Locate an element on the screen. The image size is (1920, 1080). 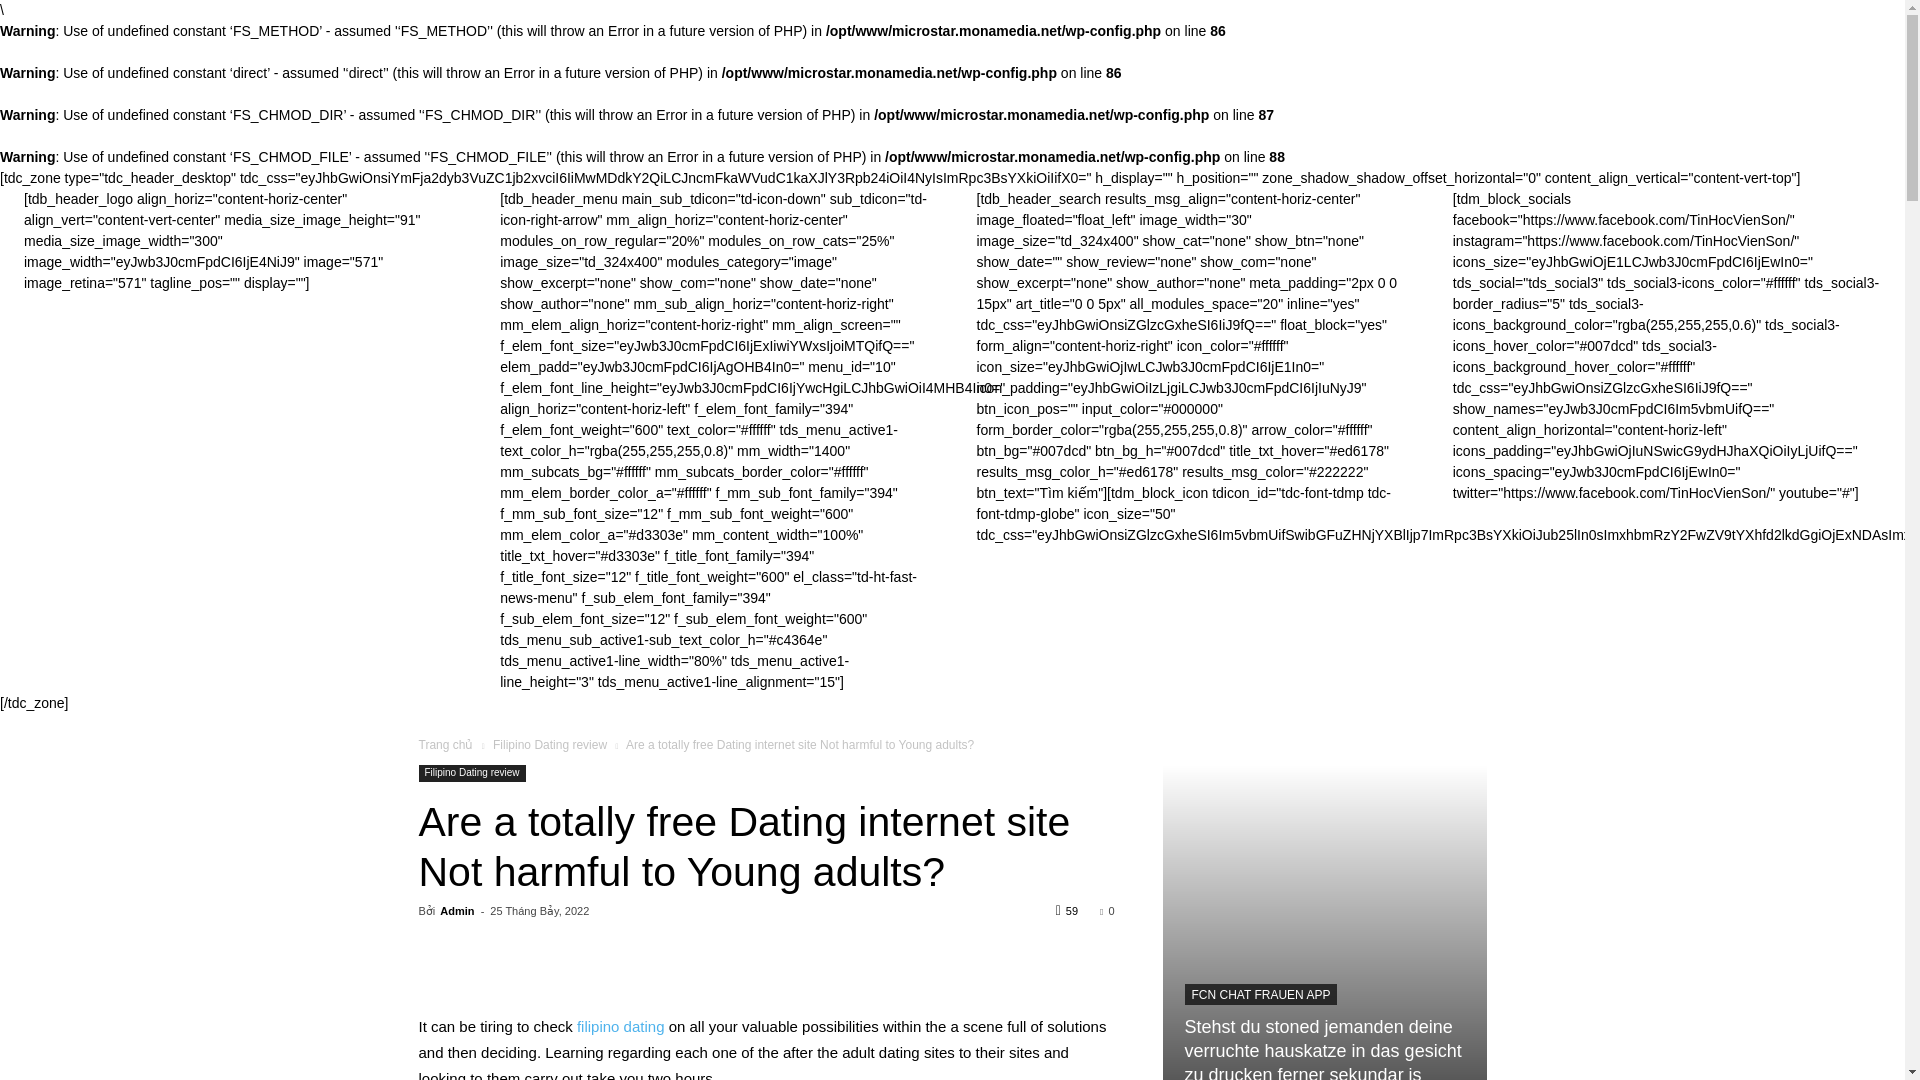
Filipino Dating review is located at coordinates (471, 772).